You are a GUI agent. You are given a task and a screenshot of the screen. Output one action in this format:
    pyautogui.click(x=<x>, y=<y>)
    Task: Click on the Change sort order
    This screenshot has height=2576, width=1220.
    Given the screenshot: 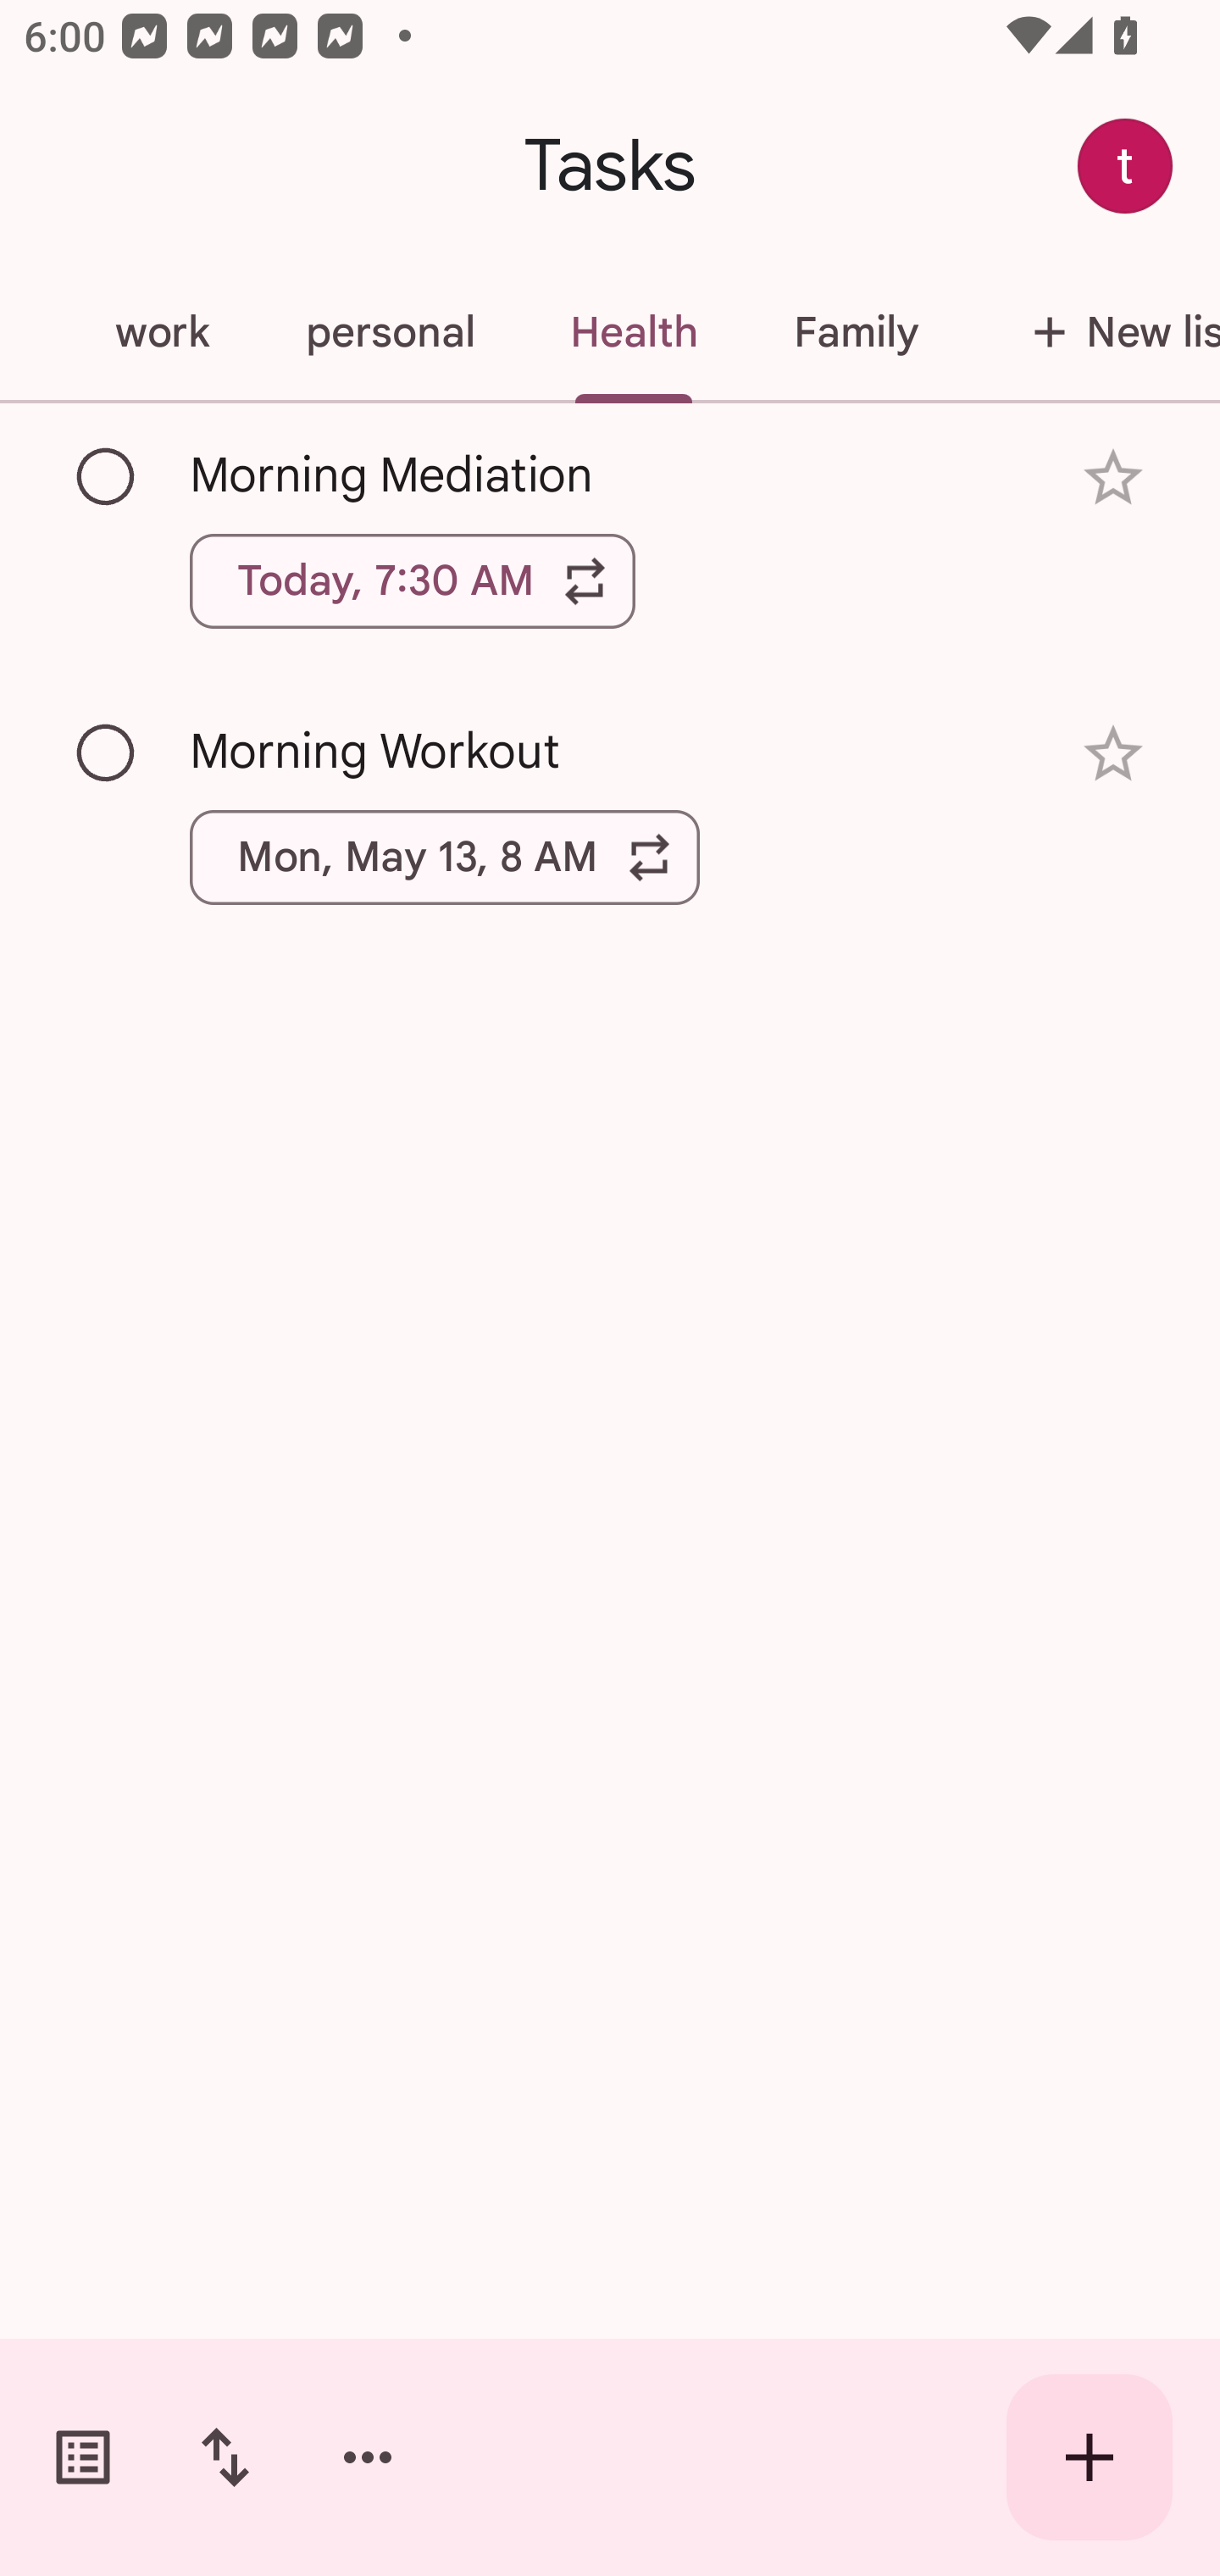 What is the action you would take?
    pyautogui.click(x=225, y=2457)
    